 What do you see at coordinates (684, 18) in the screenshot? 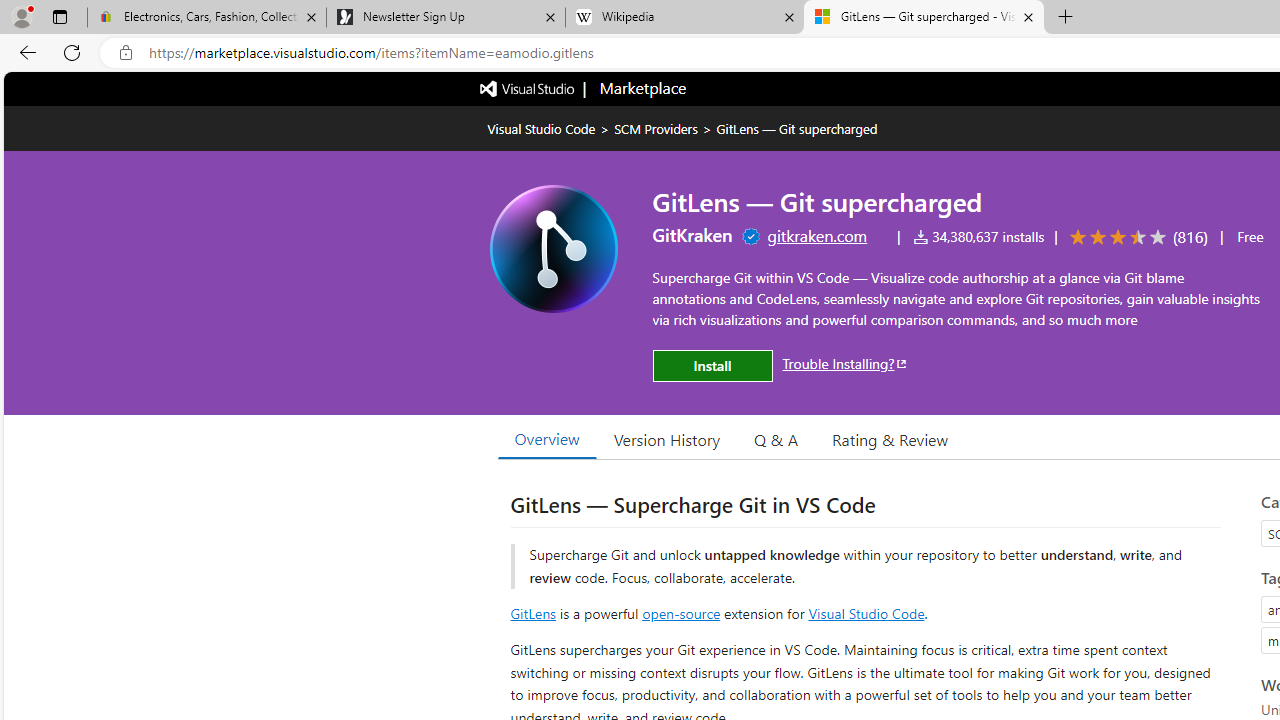
I see `Wikipedia` at bounding box center [684, 18].